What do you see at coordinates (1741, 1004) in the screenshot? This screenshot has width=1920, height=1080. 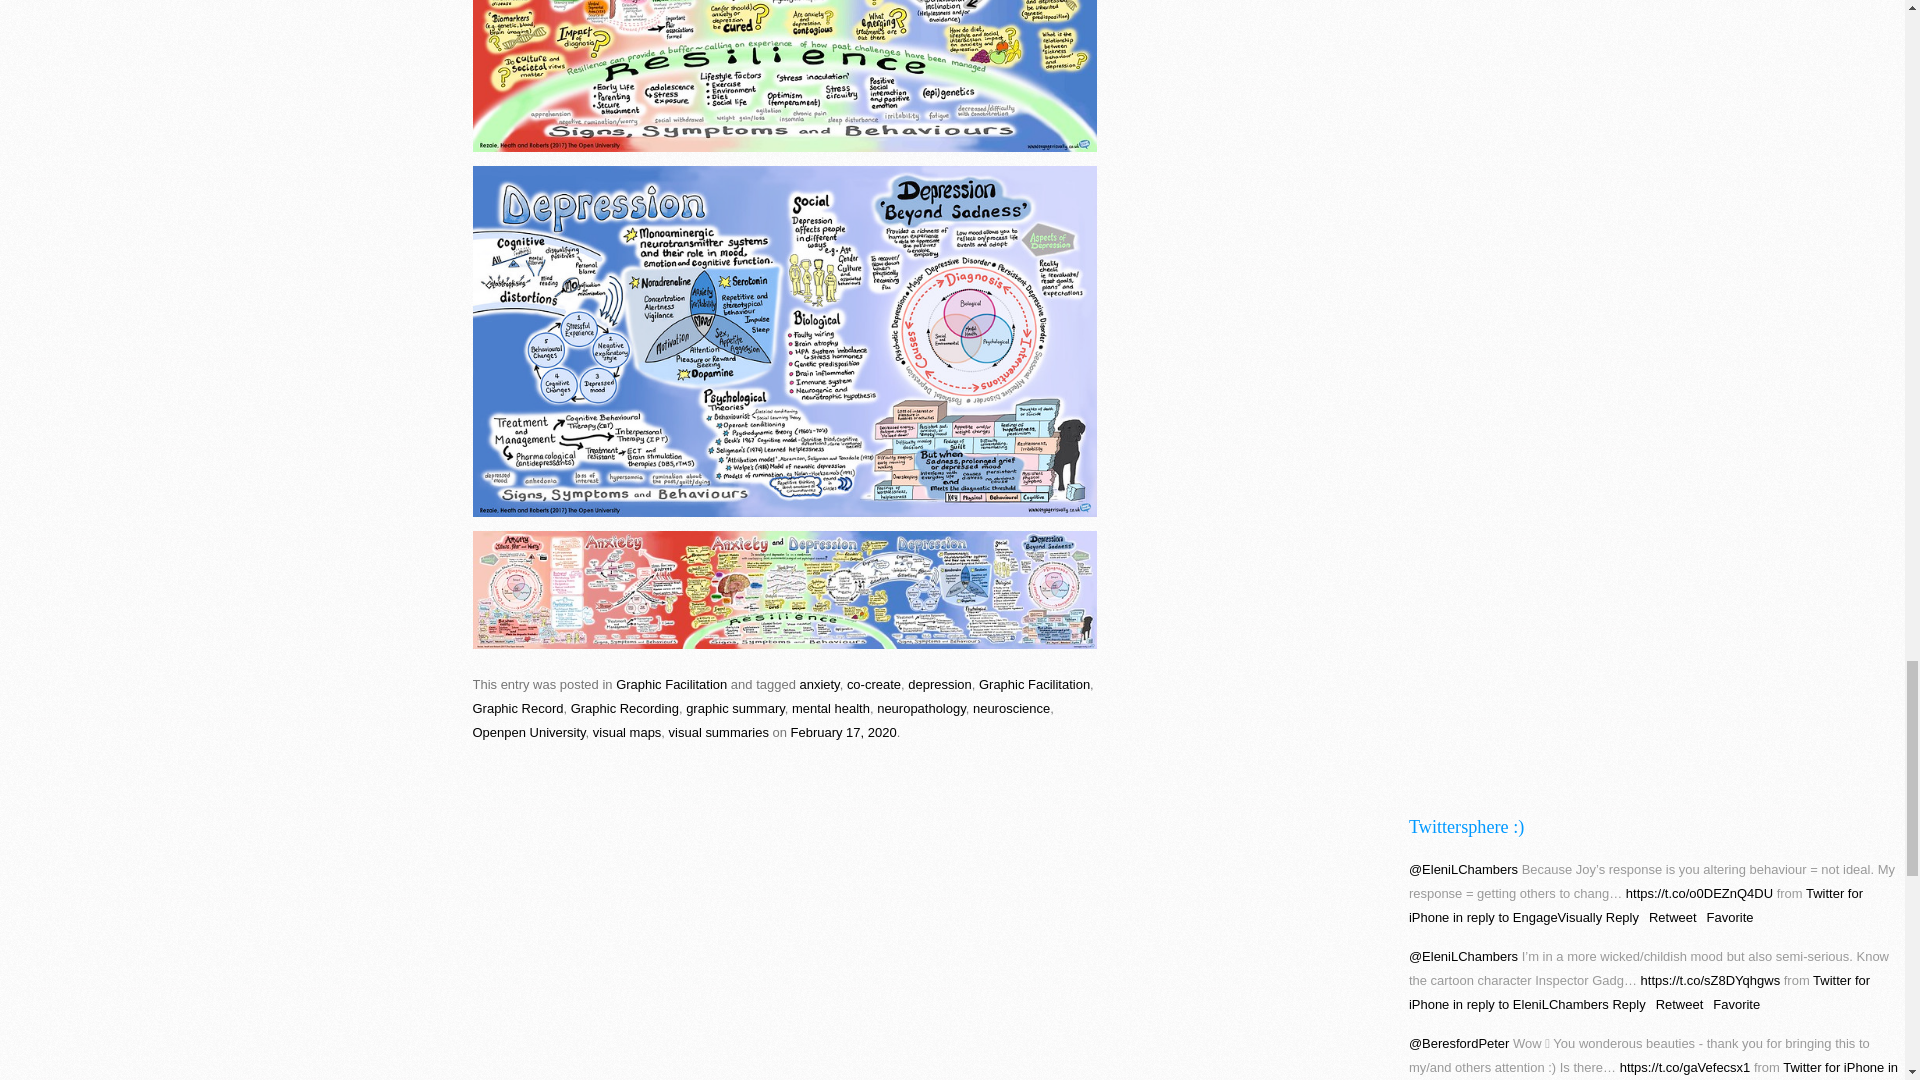 I see `Favorite` at bounding box center [1741, 1004].